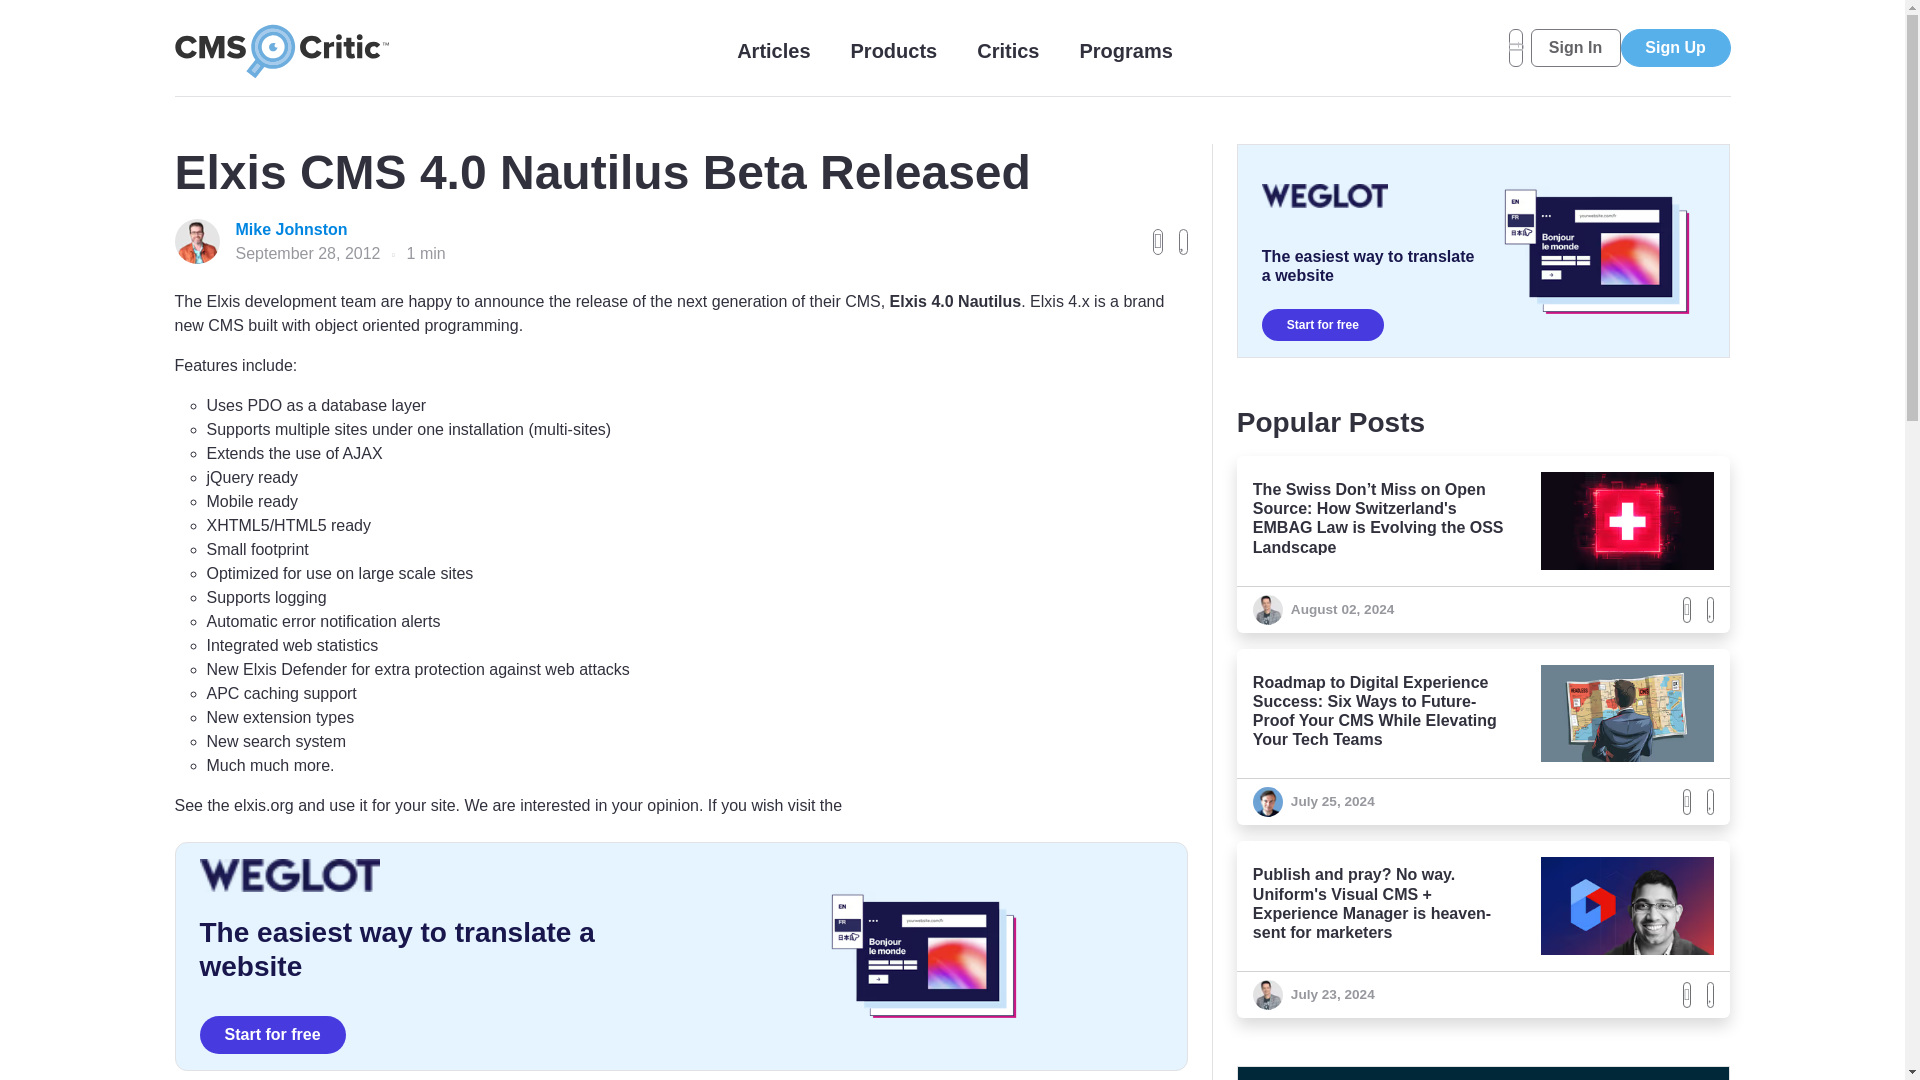 The height and width of the screenshot is (1080, 1920). Describe the element at coordinates (1322, 324) in the screenshot. I see `Start for free` at that location.